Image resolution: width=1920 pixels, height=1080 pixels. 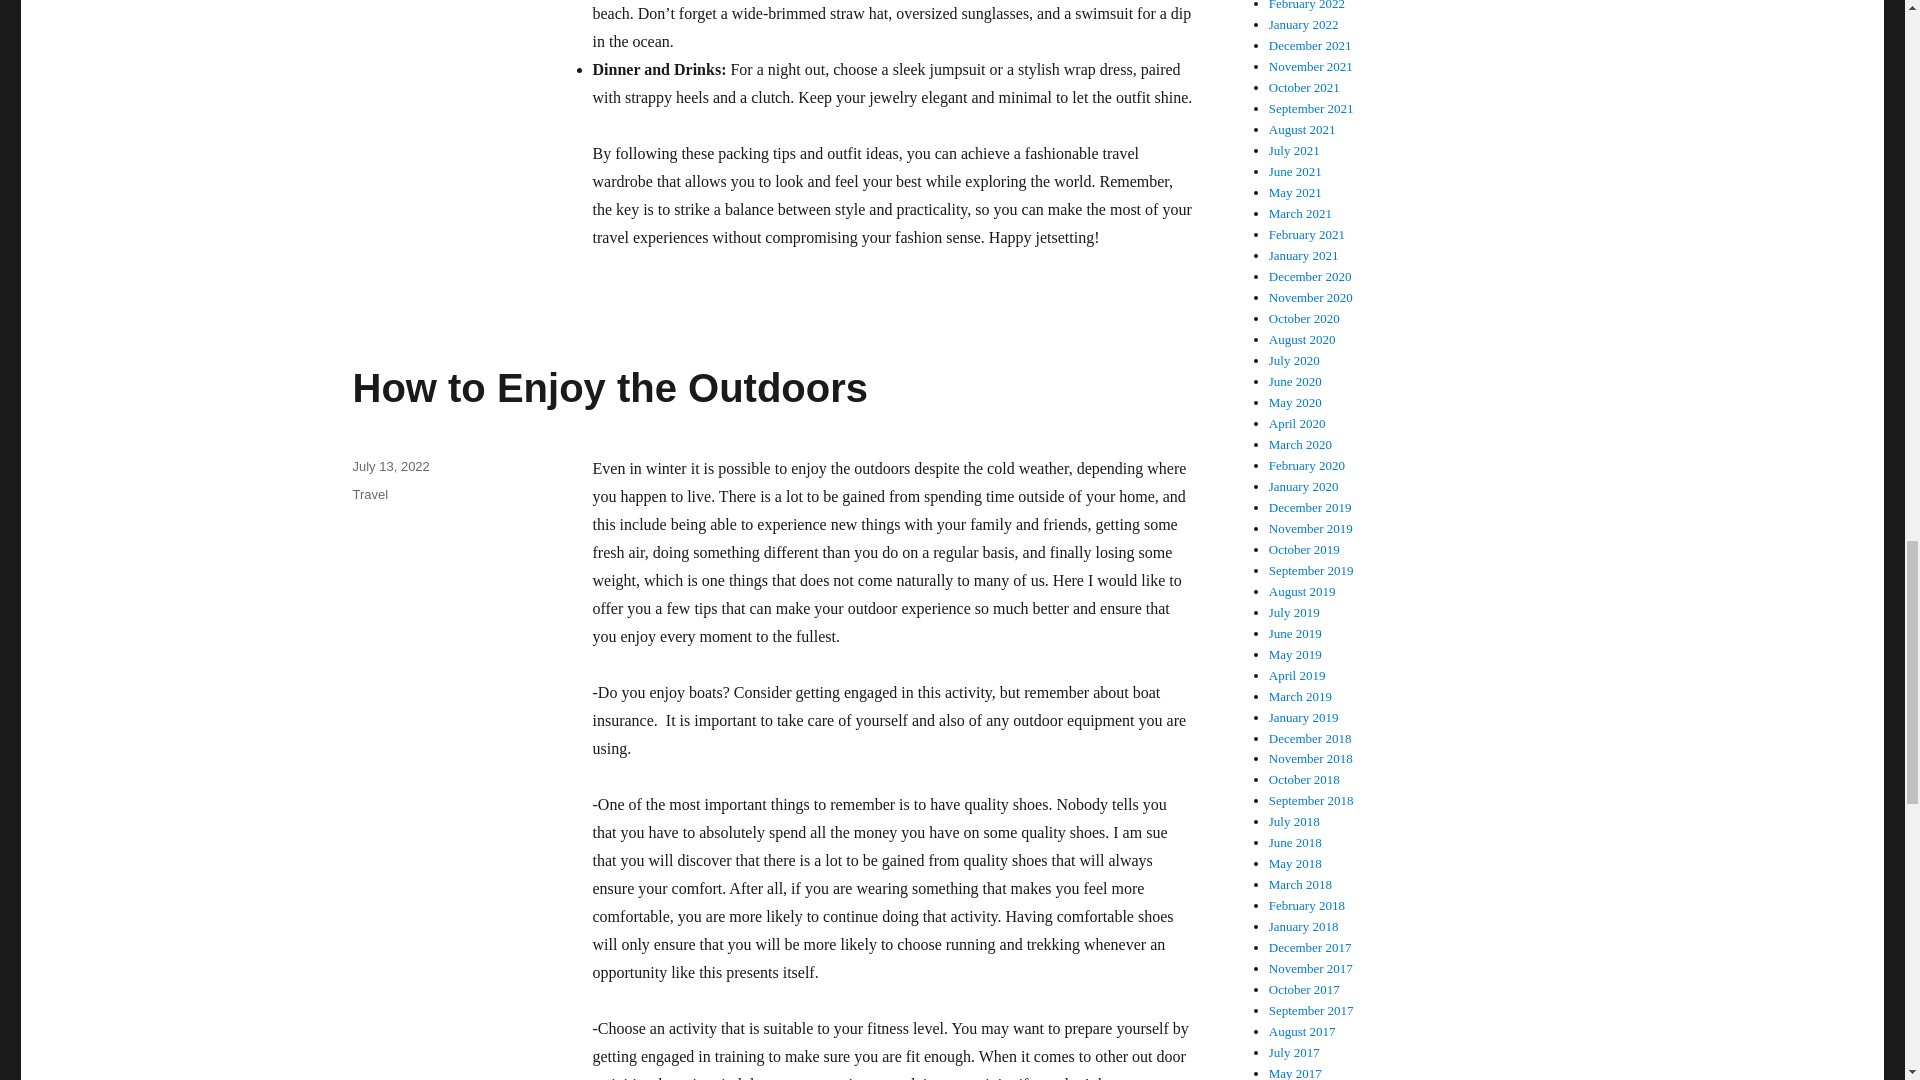 I want to click on Travel, so click(x=369, y=494).